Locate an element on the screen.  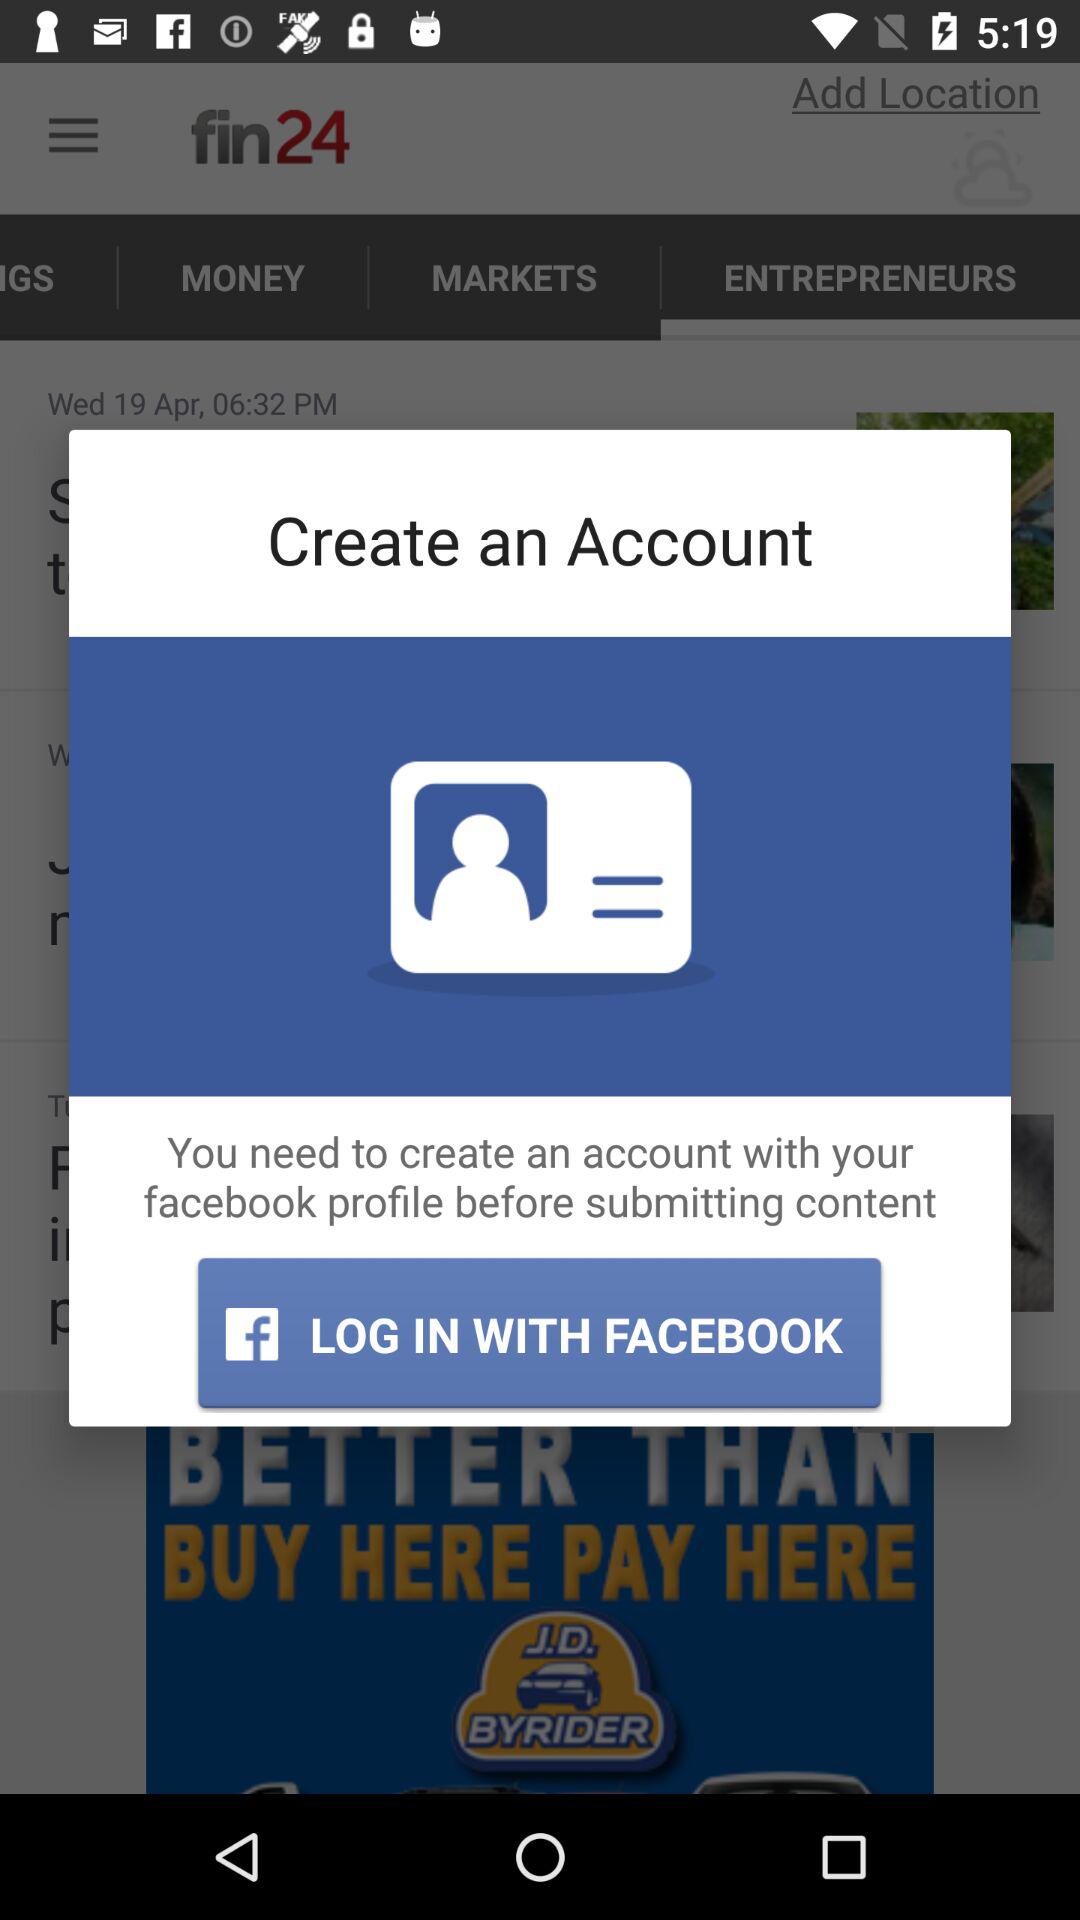
select icon below the you need to icon is located at coordinates (539, 1334).